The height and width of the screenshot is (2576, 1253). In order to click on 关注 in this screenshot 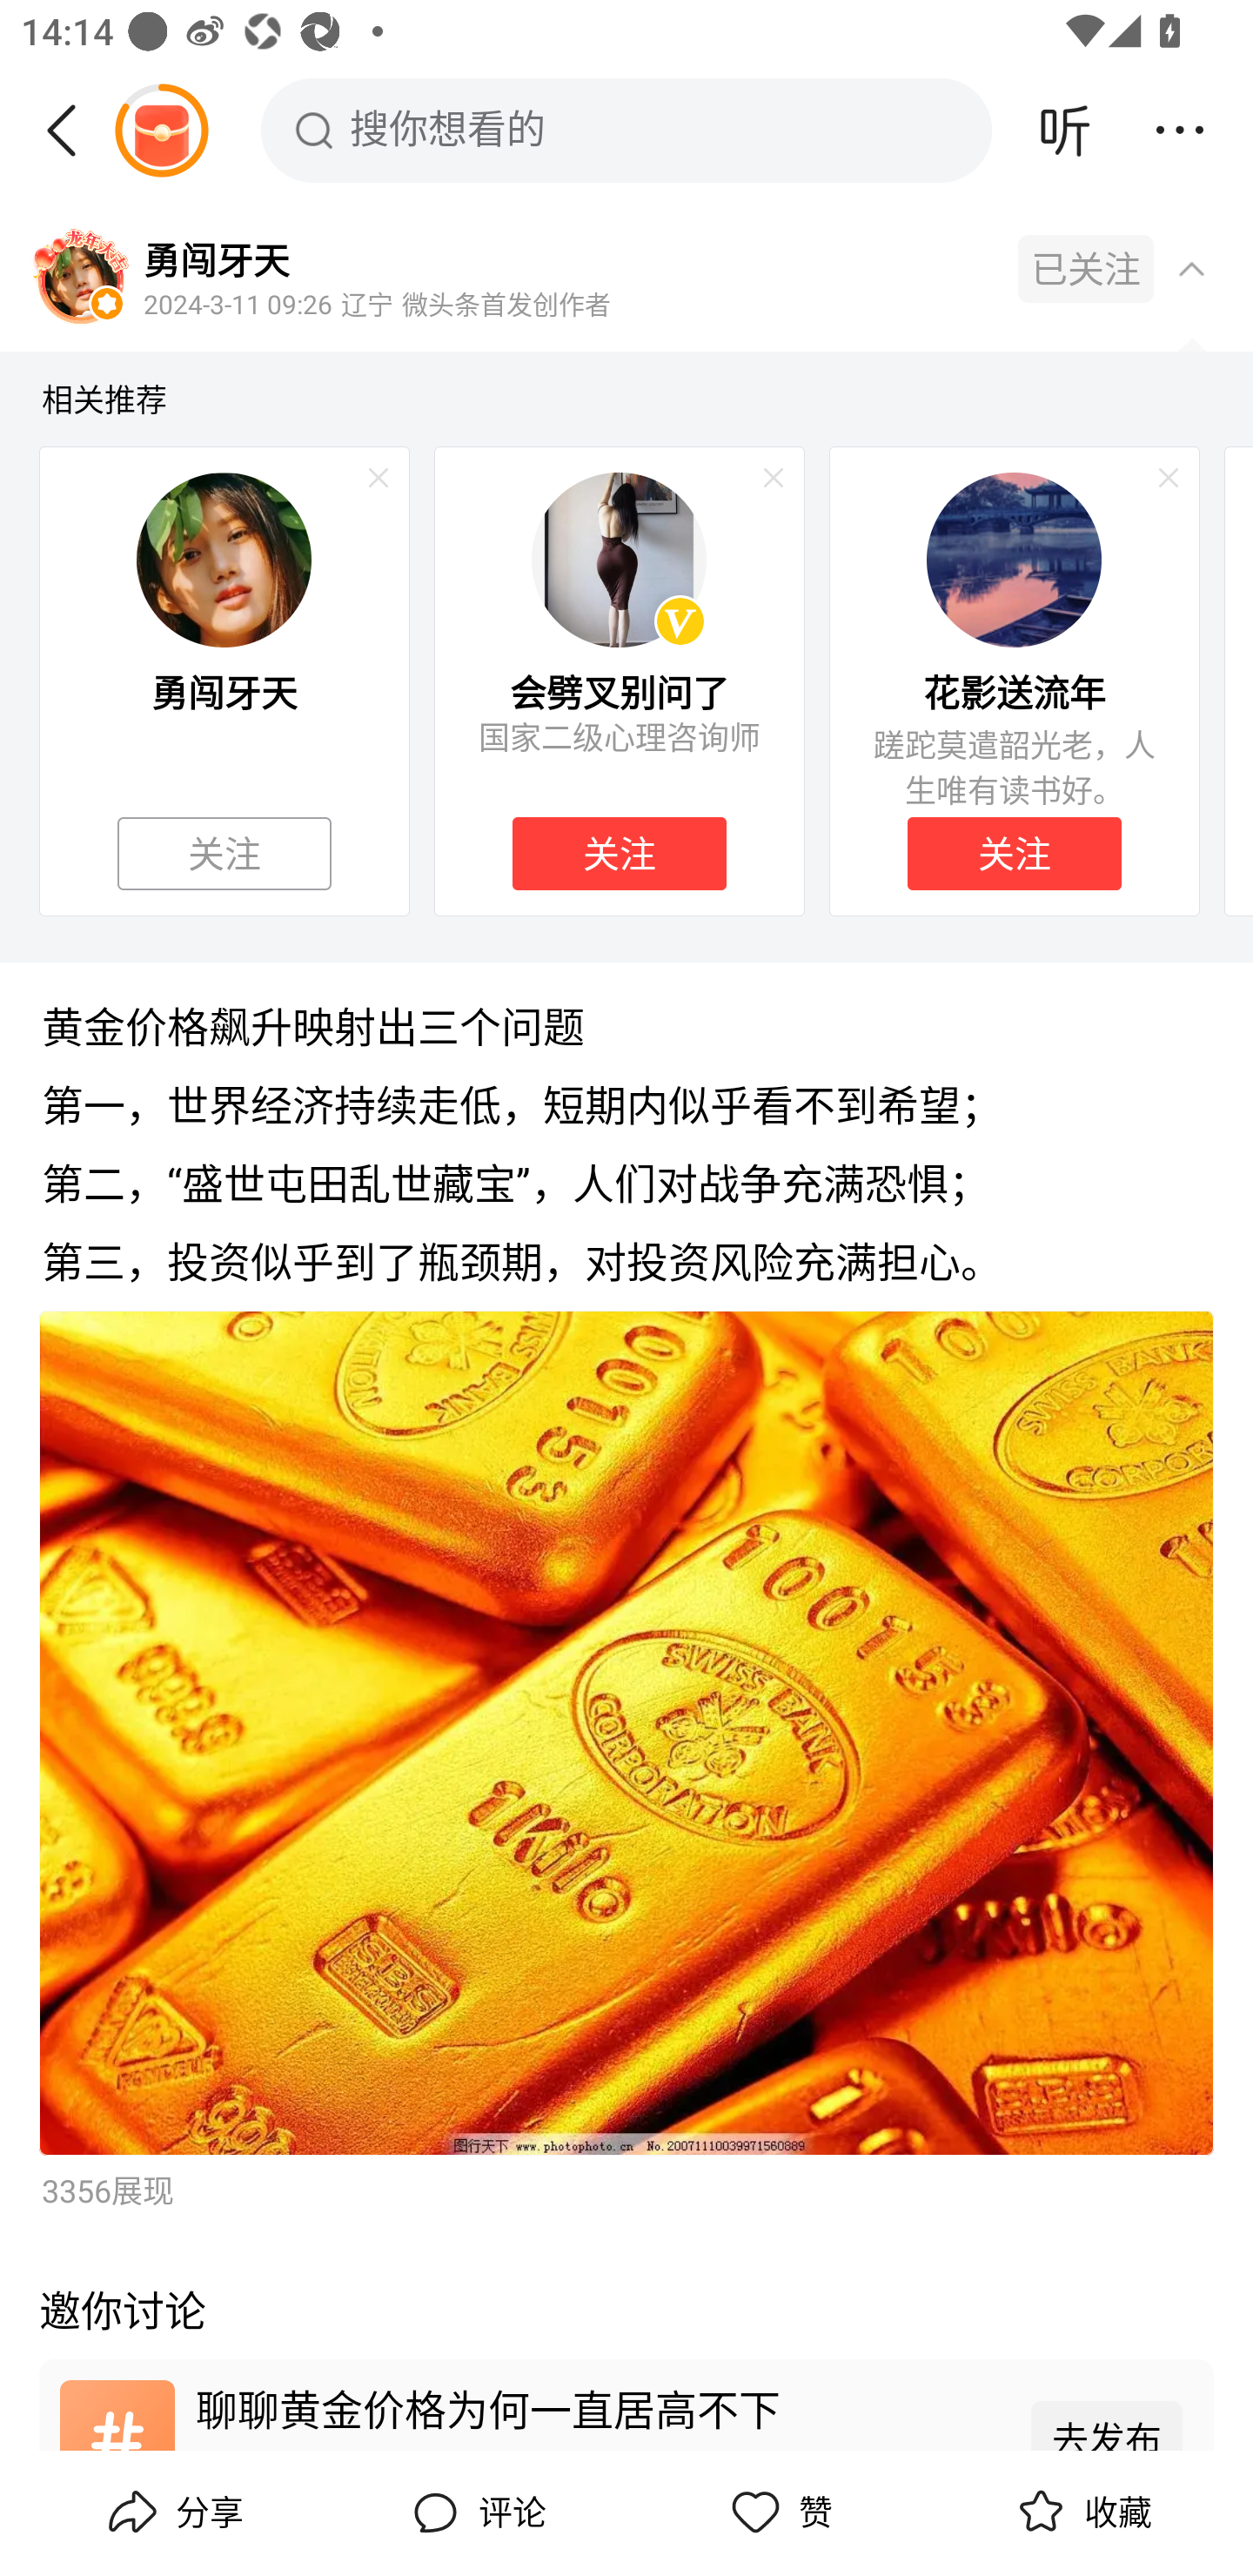, I will do `click(1014, 854)`.